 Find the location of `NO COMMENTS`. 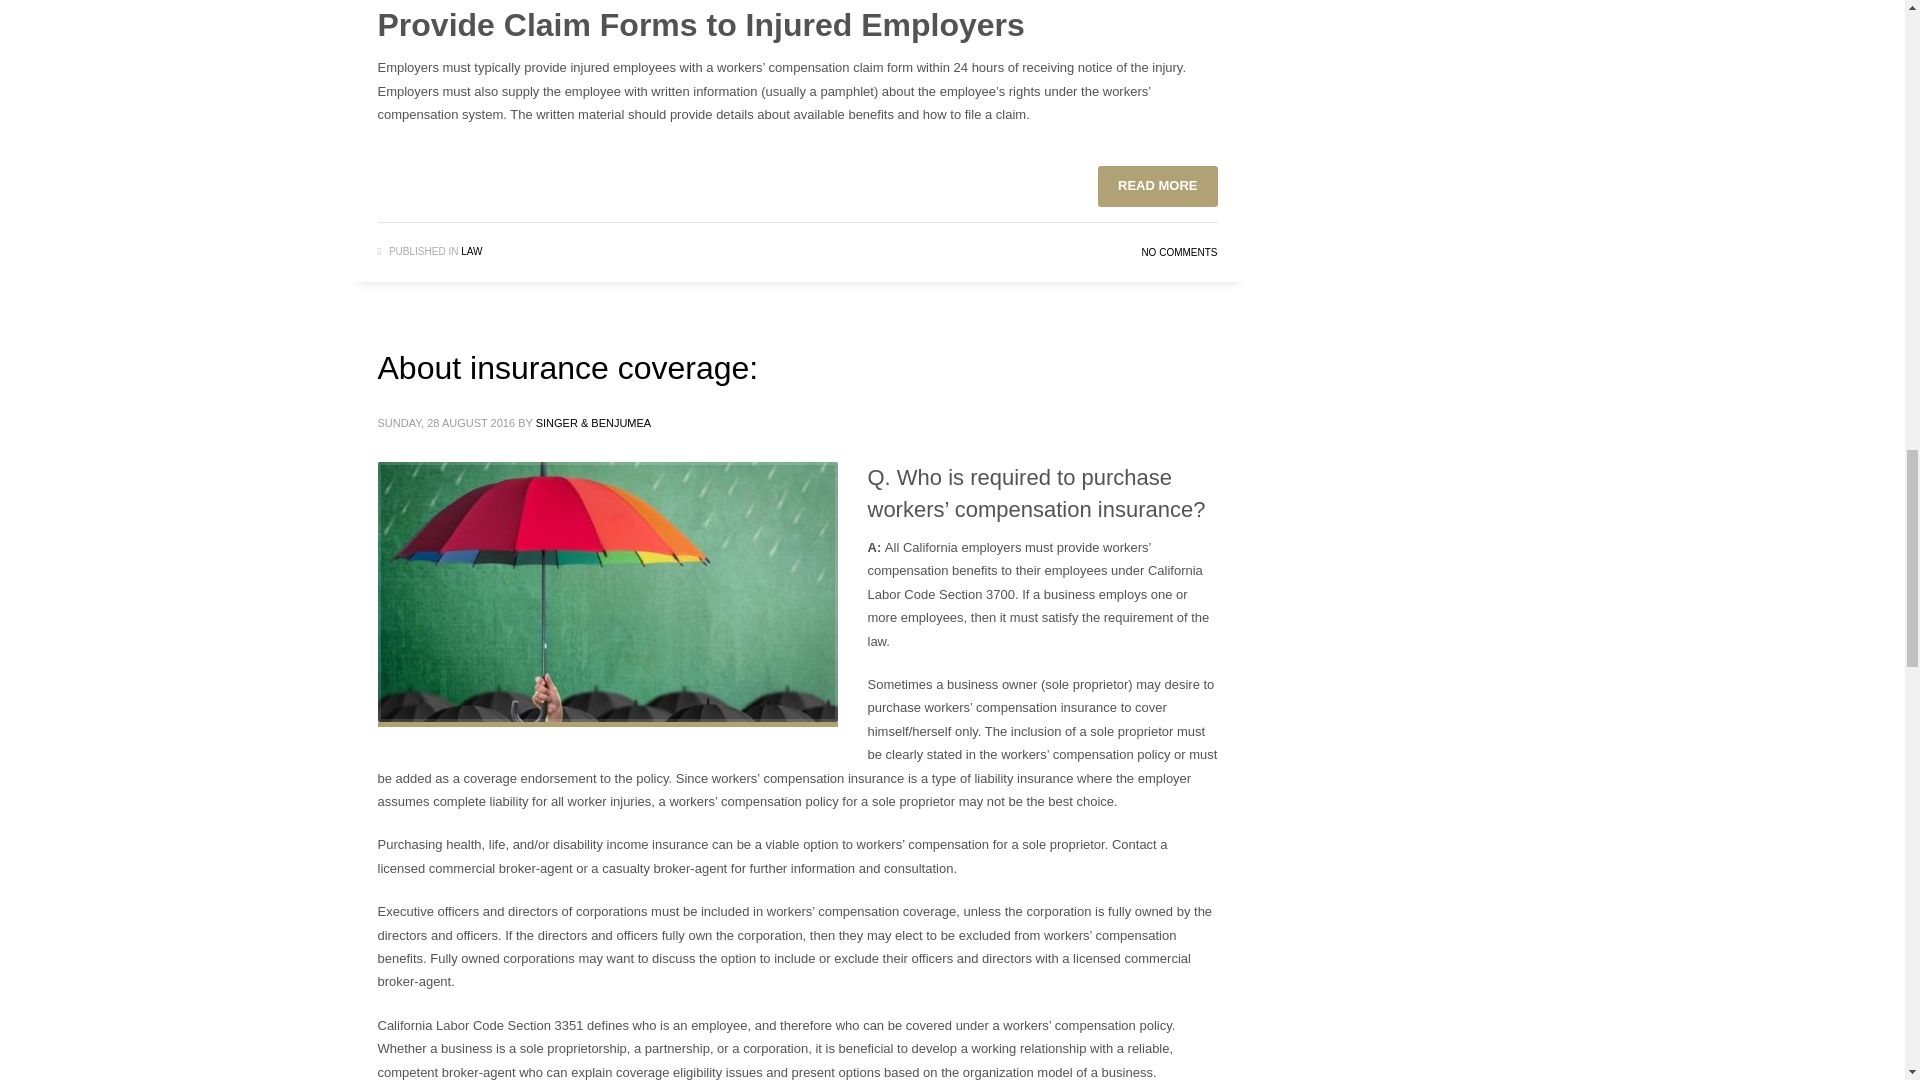

NO COMMENTS is located at coordinates (1178, 252).